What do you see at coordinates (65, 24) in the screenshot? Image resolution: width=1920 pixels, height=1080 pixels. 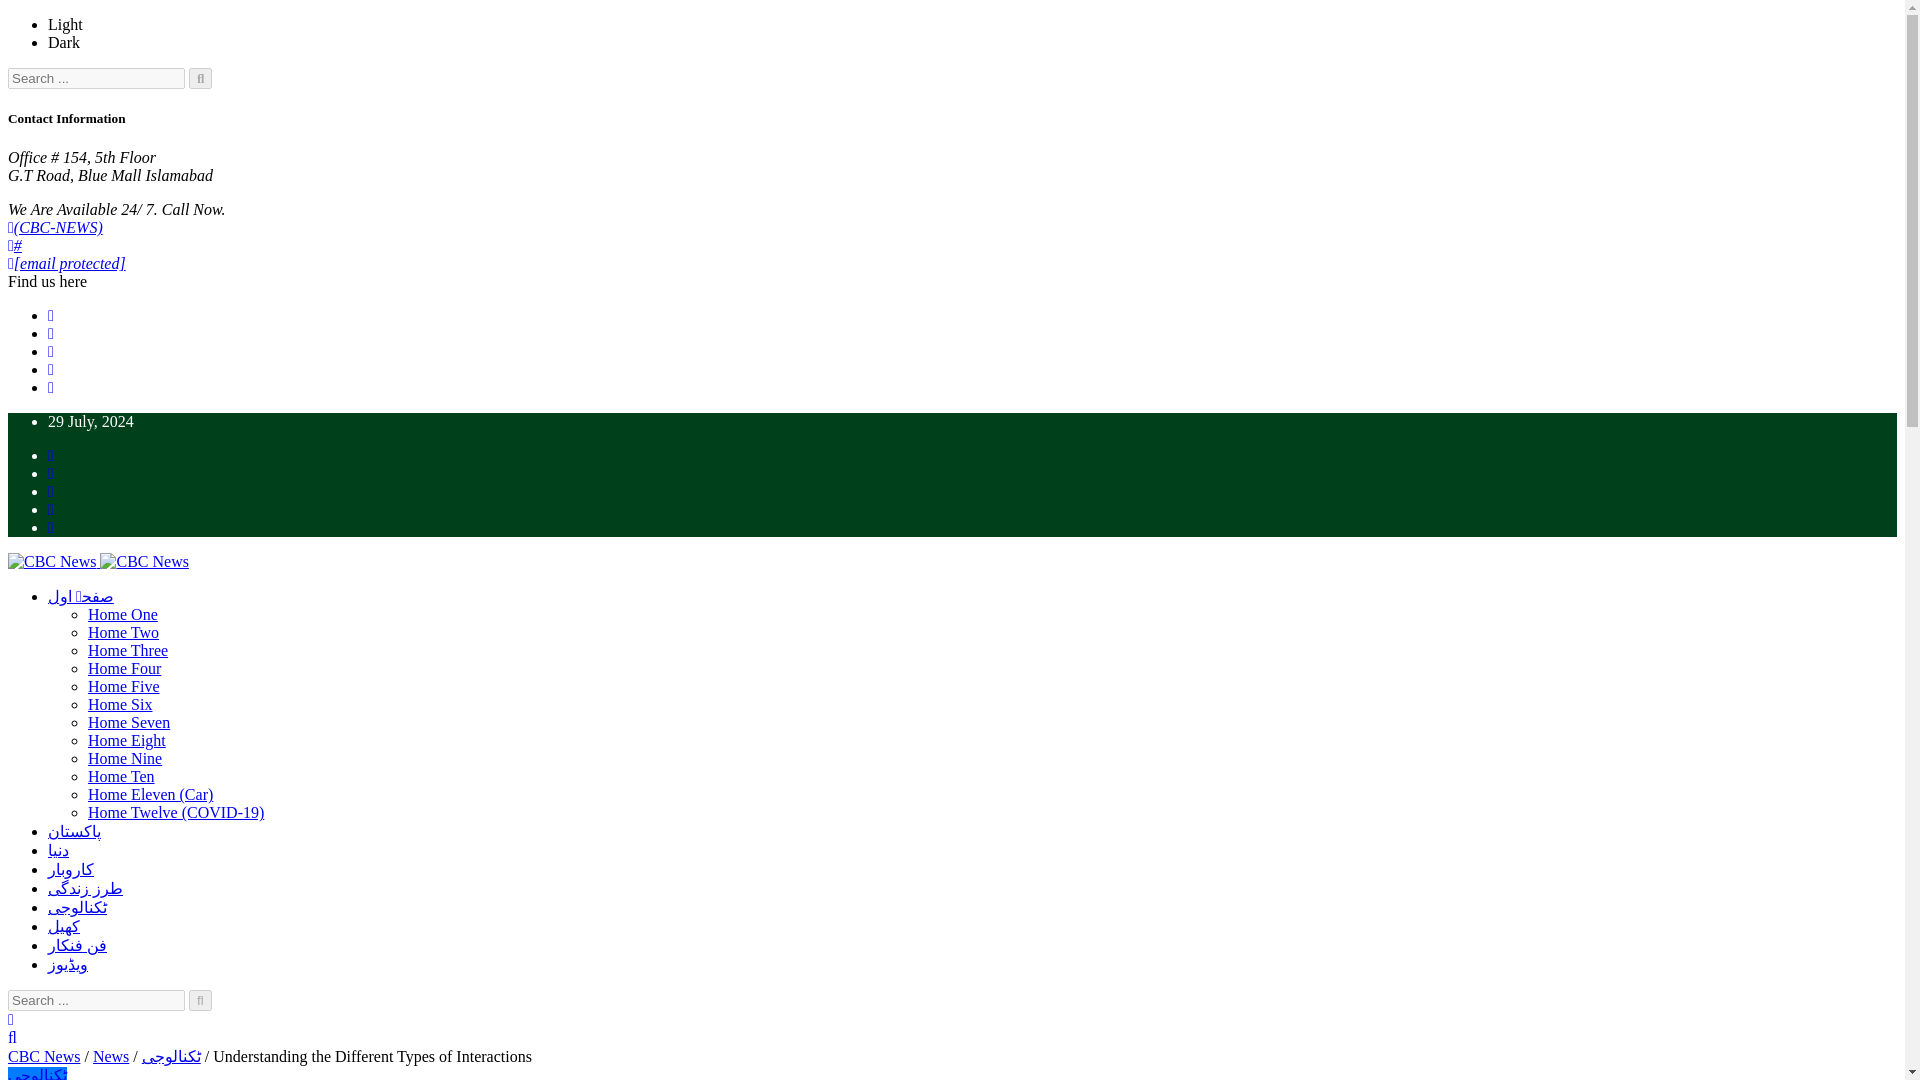 I see `Light Mode` at bounding box center [65, 24].